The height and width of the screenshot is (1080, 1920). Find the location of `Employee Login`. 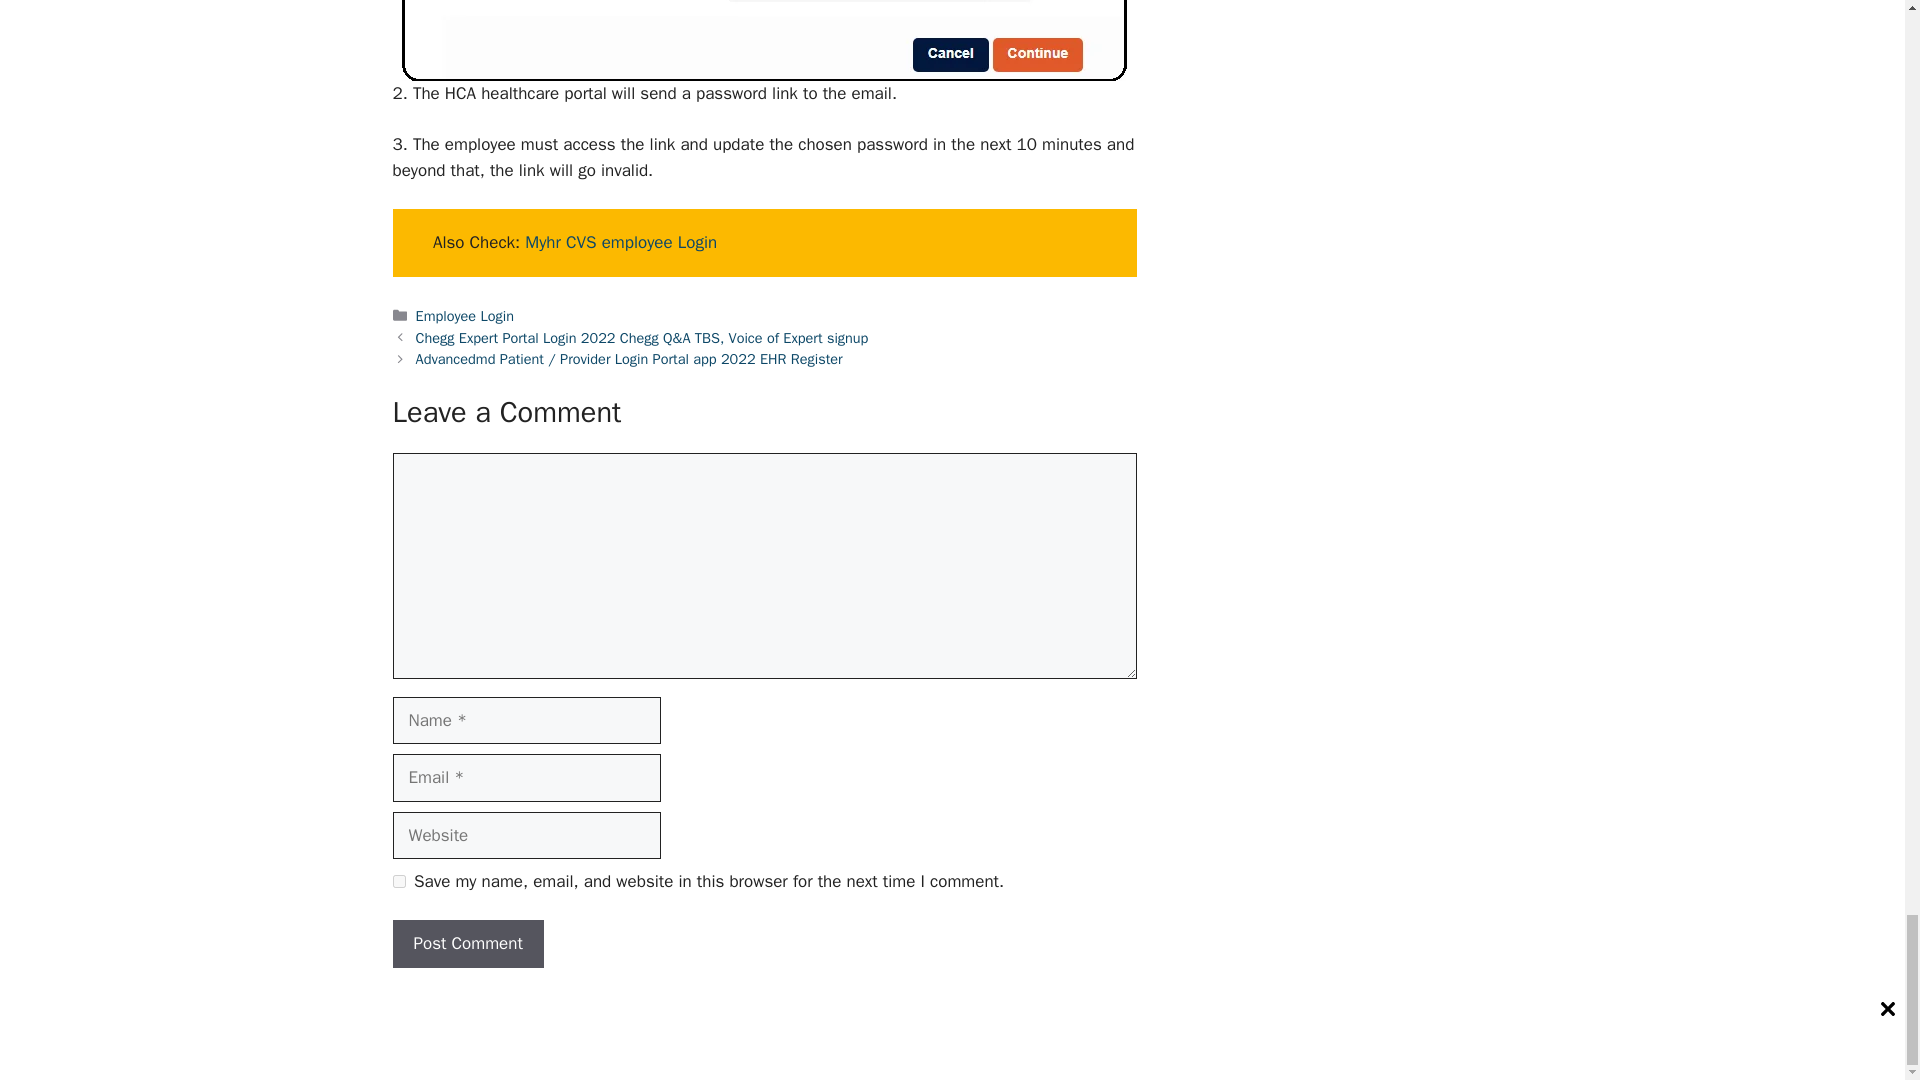

Employee Login is located at coordinates (465, 316).